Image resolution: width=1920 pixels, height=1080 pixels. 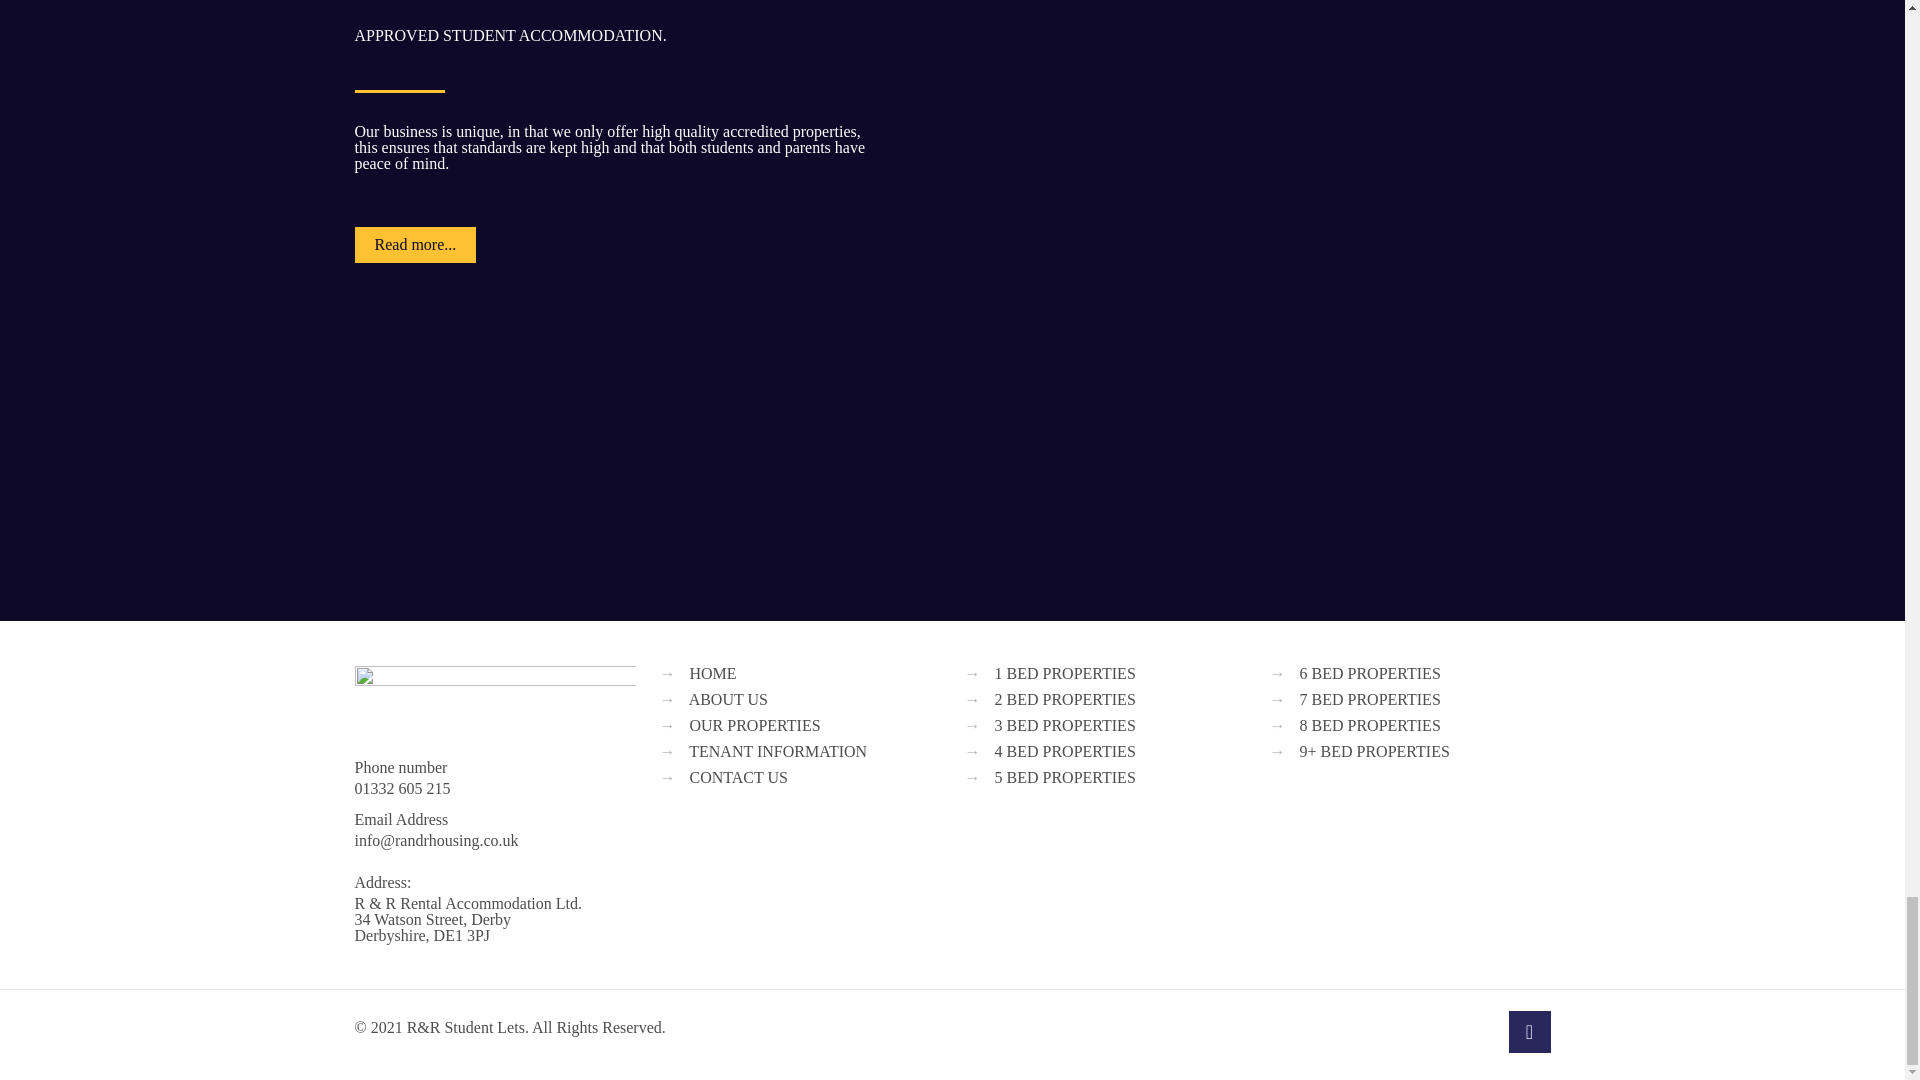 I want to click on 3 BED PROPERTIES, so click(x=1064, y=726).